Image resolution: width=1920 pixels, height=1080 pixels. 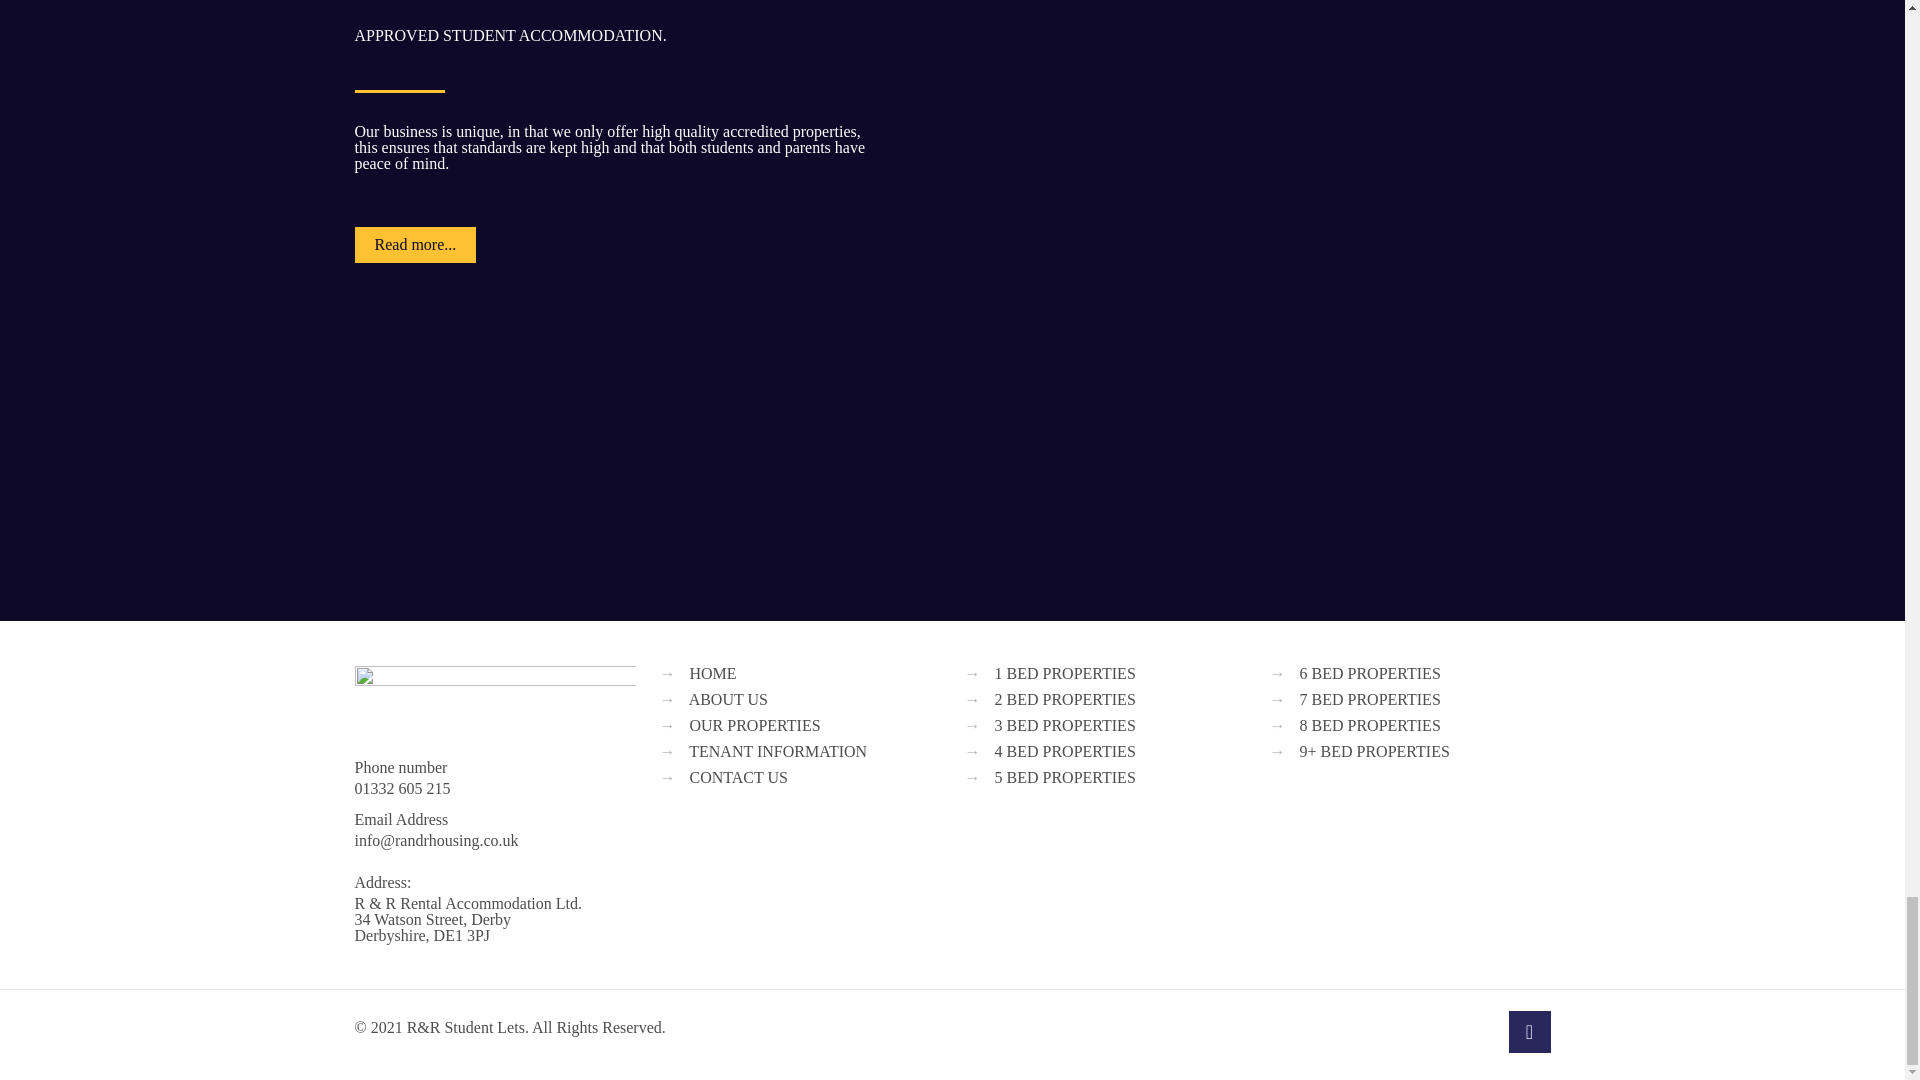 I want to click on 3 BED PROPERTIES, so click(x=1064, y=726).